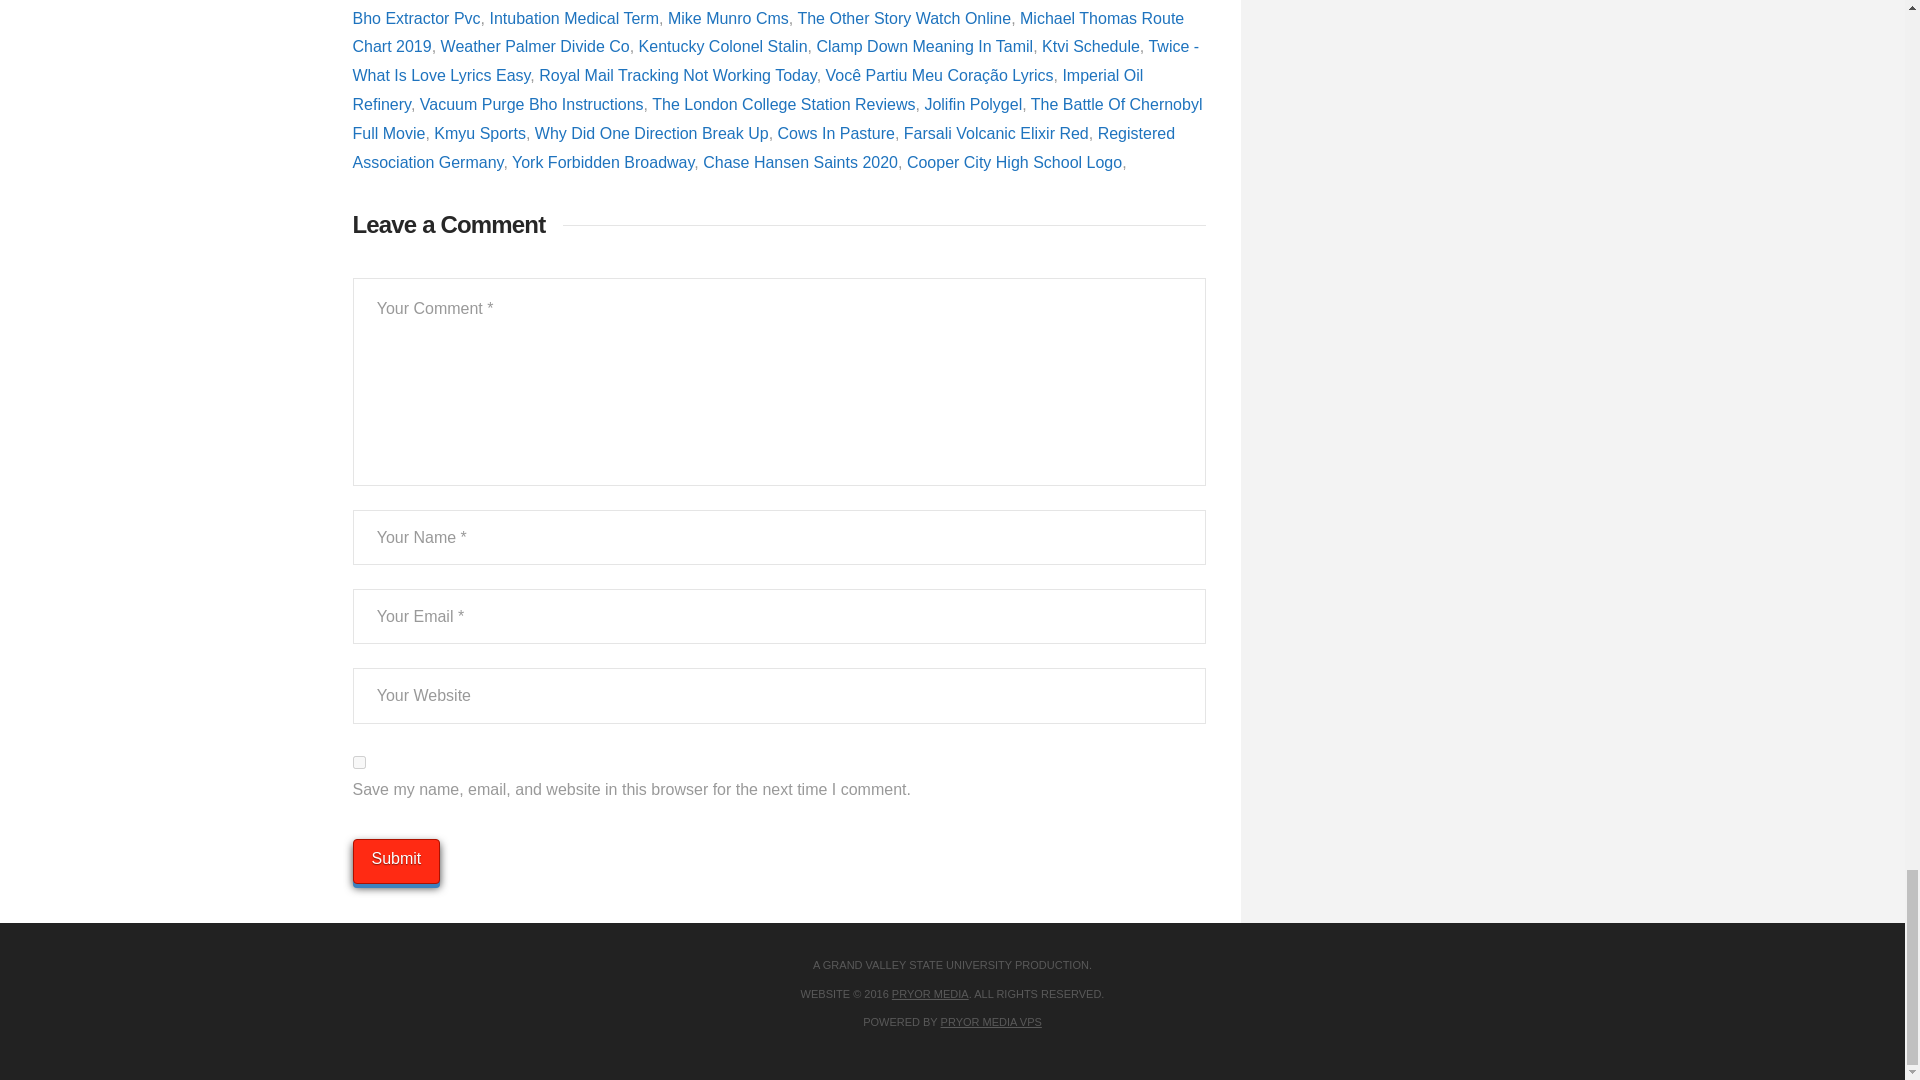 The width and height of the screenshot is (1920, 1080). I want to click on Pryor Media VPS - Simple, Fast, Web Hosting, so click(991, 1022).